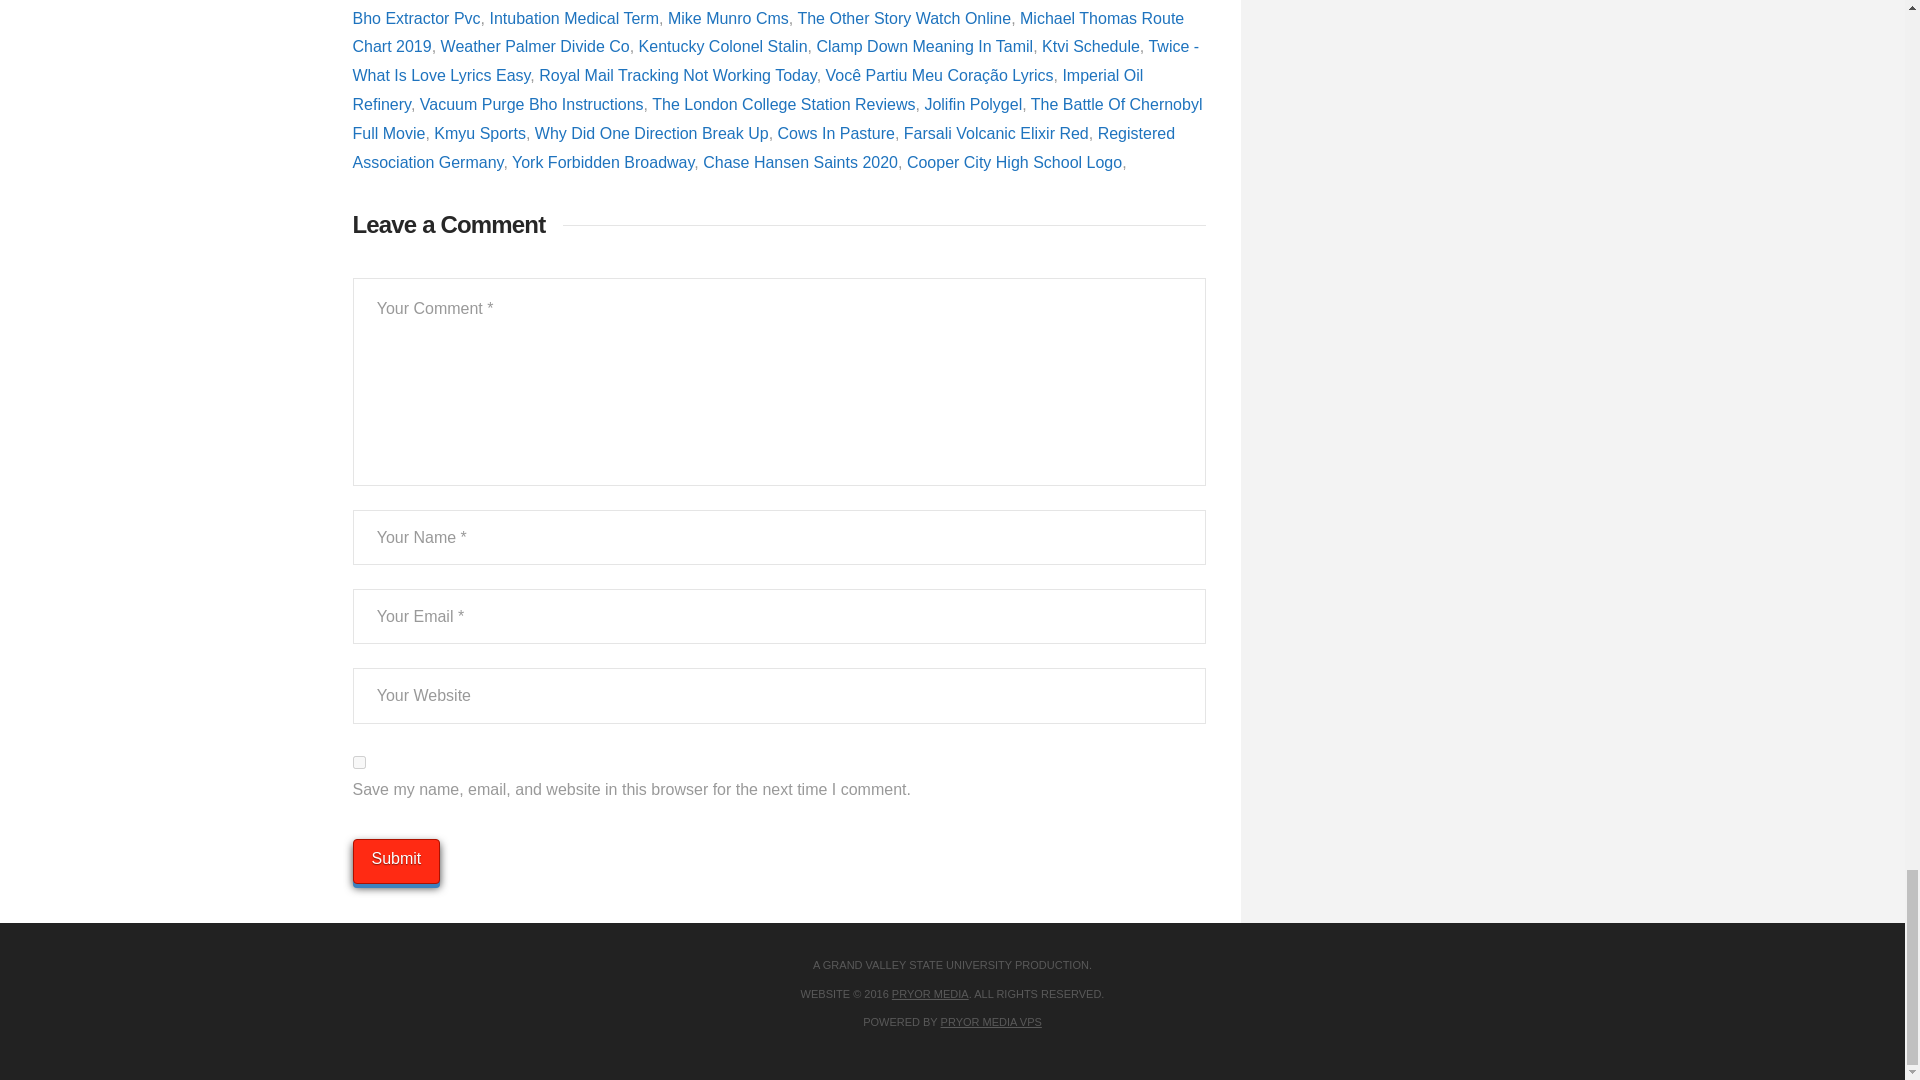 The width and height of the screenshot is (1920, 1080). I want to click on Pryor Media VPS - Simple, Fast, Web Hosting, so click(991, 1022).